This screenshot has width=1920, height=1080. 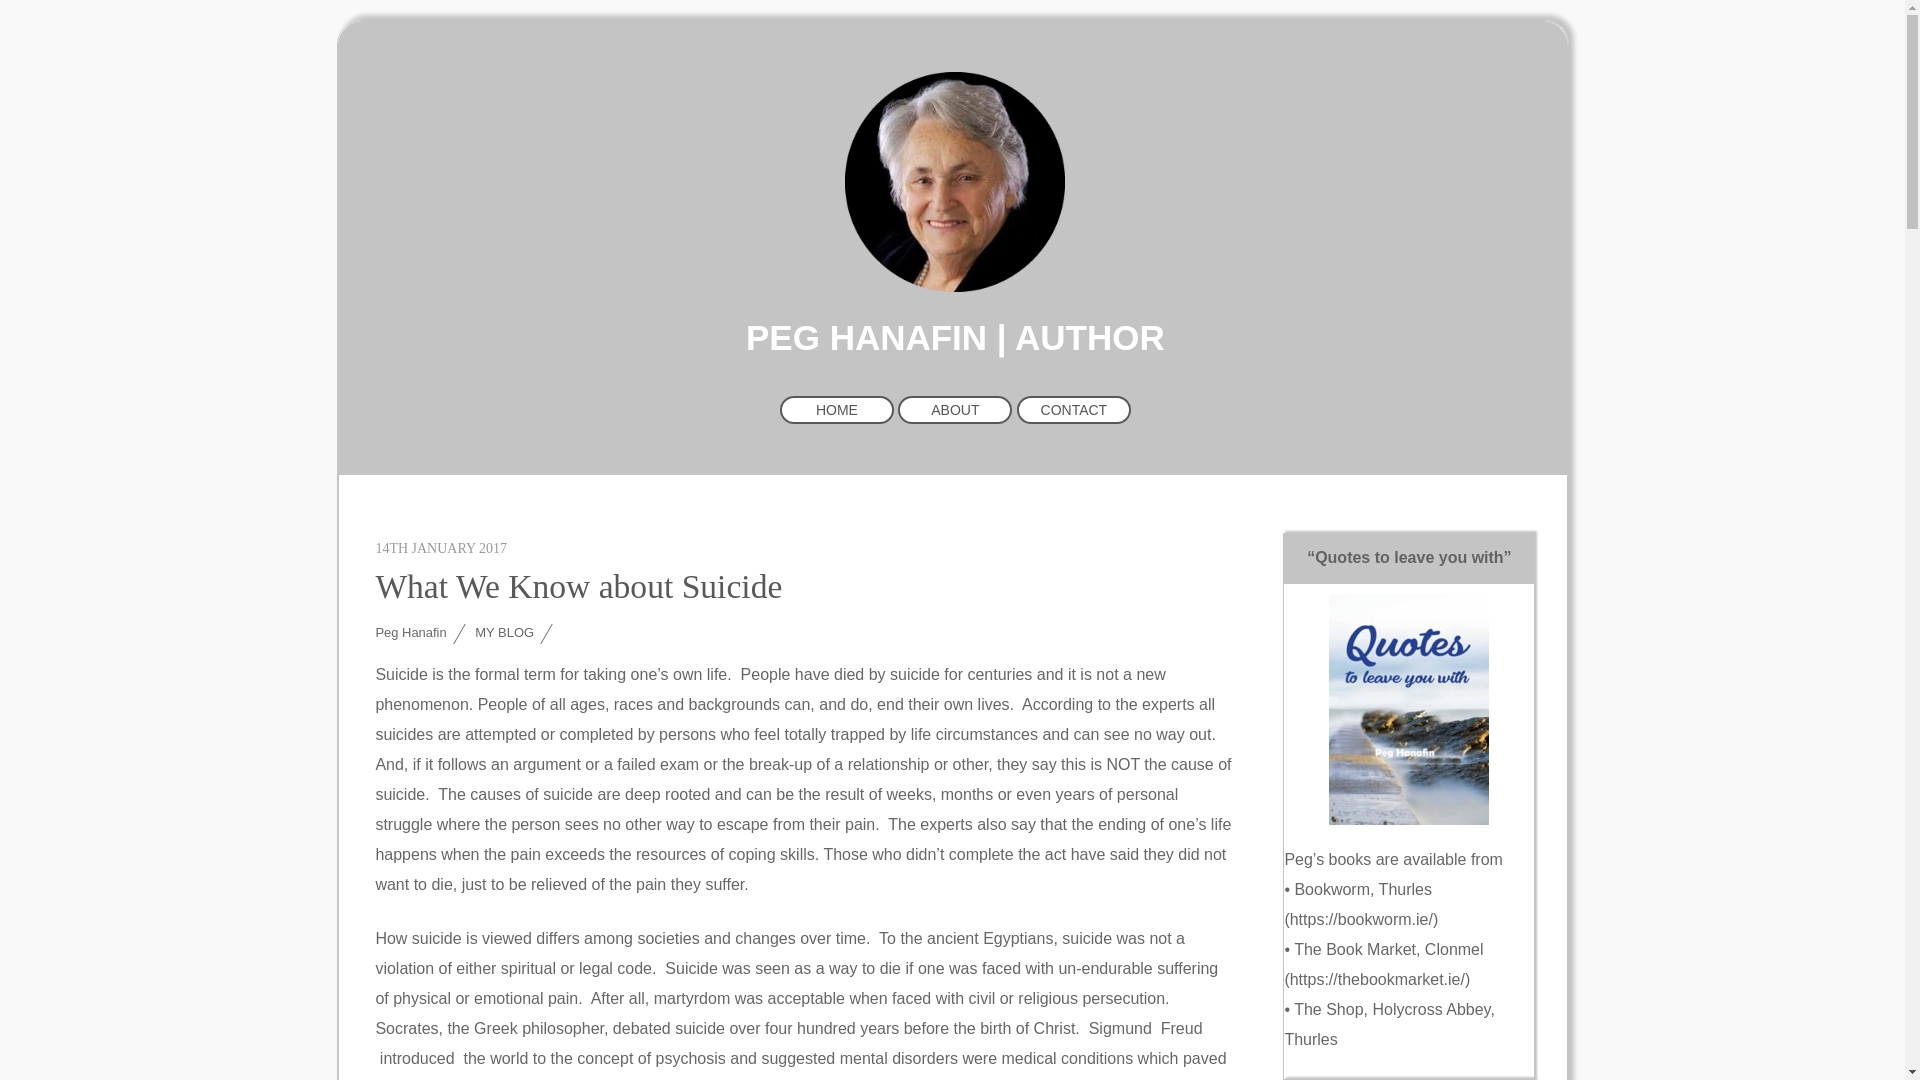 I want to click on Peg Hanafin, so click(x=954, y=276).